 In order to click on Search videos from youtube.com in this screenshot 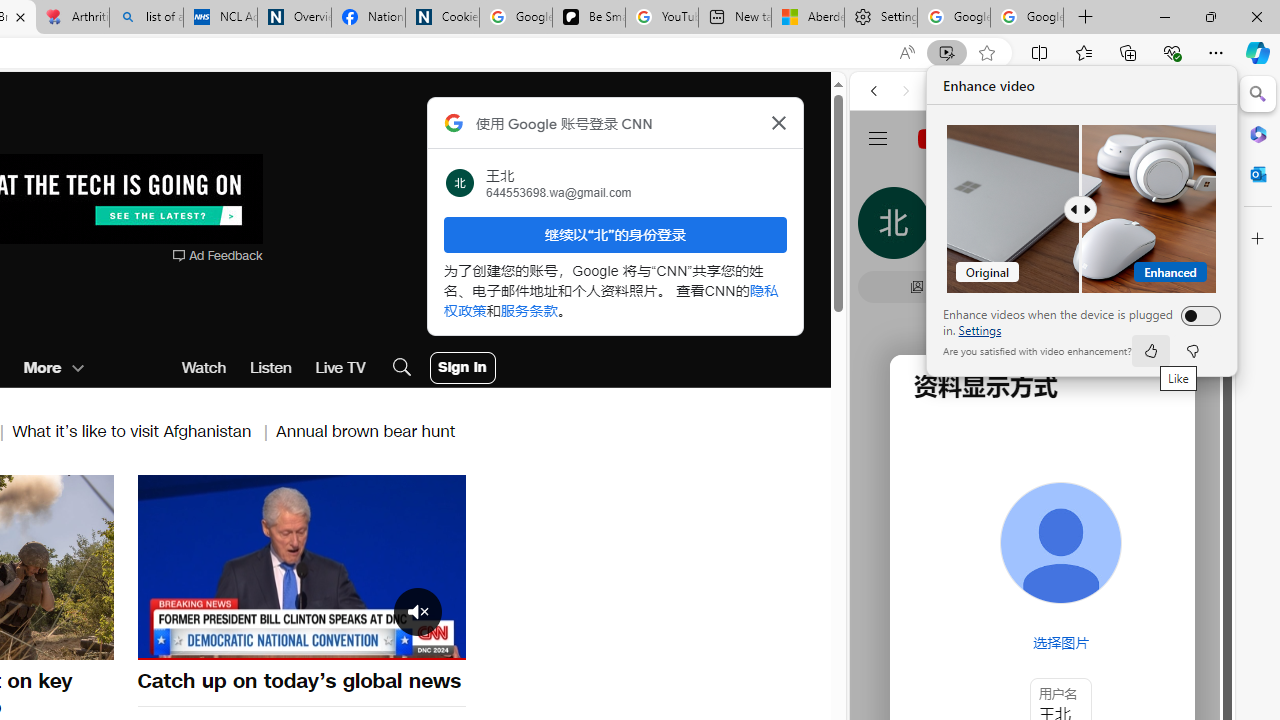, I will do `click(1006, 658)`.